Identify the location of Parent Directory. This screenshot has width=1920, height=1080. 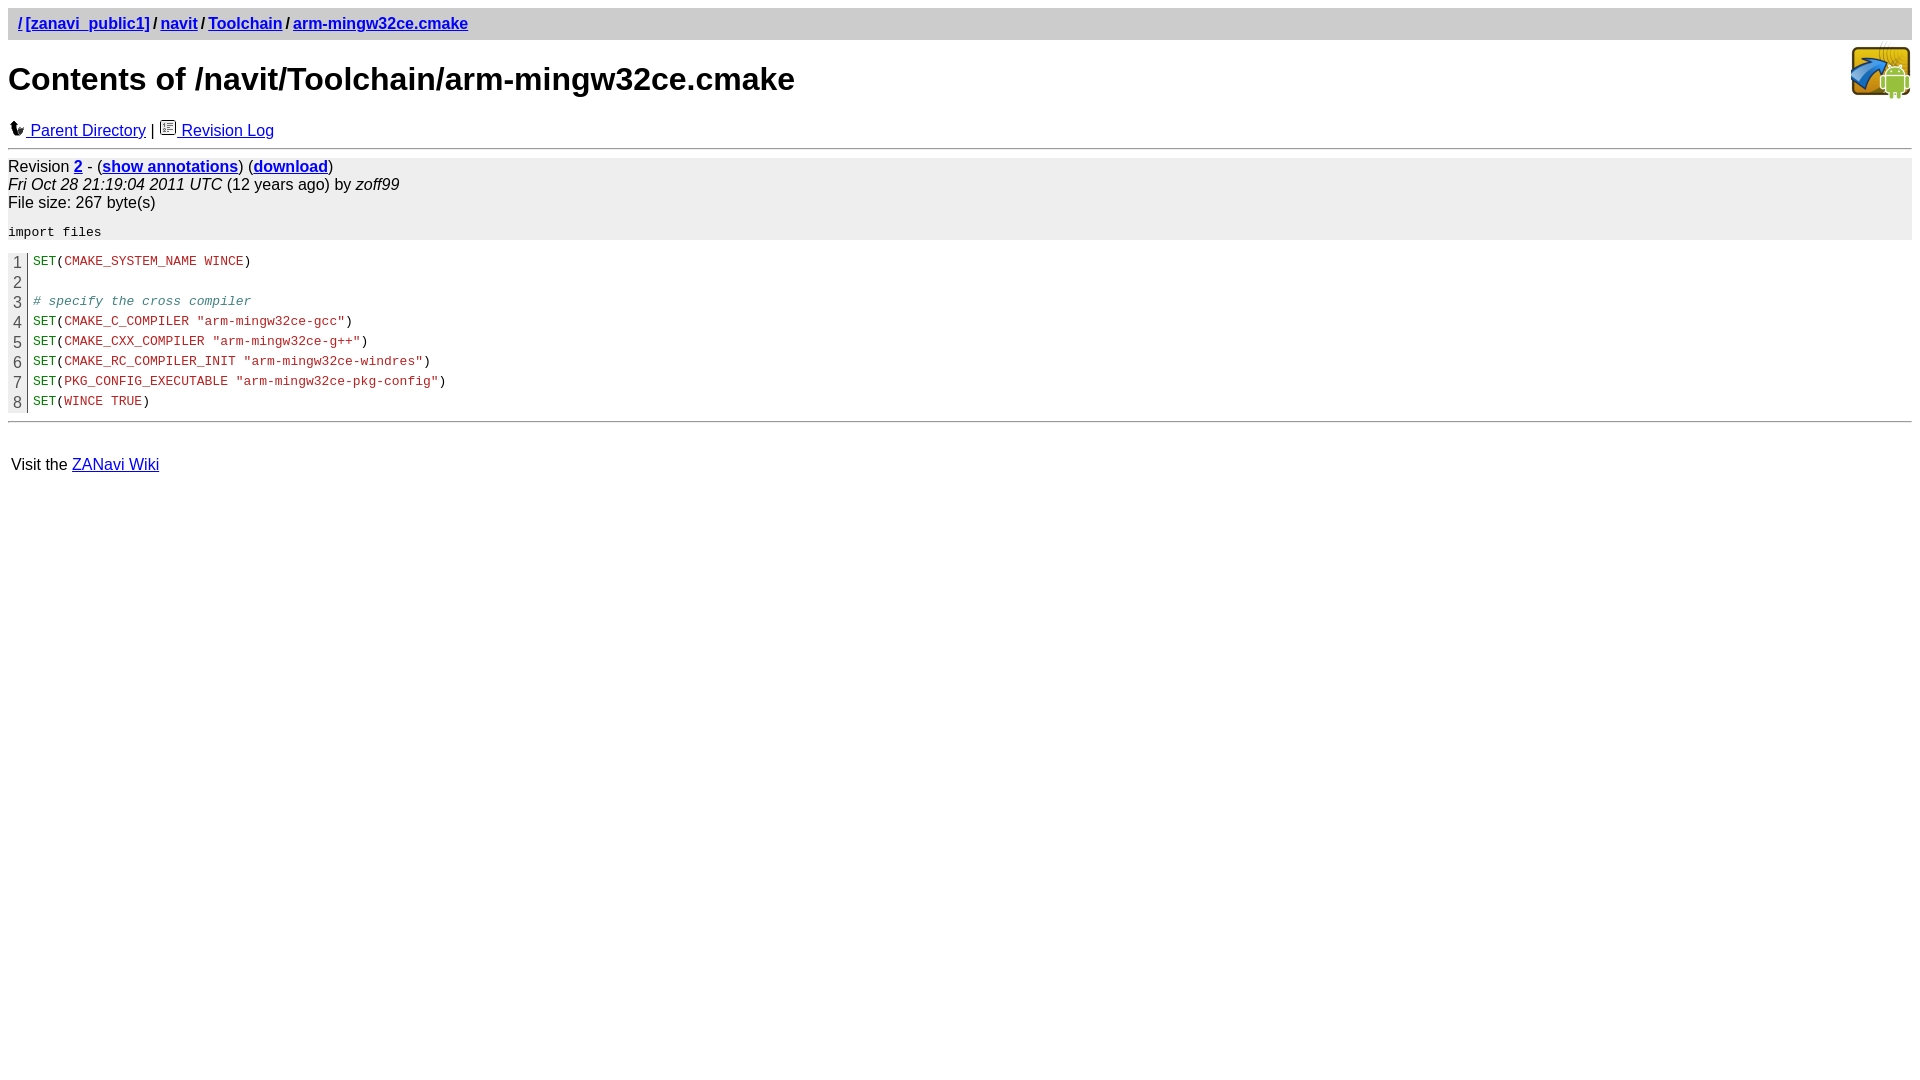
(77, 130).